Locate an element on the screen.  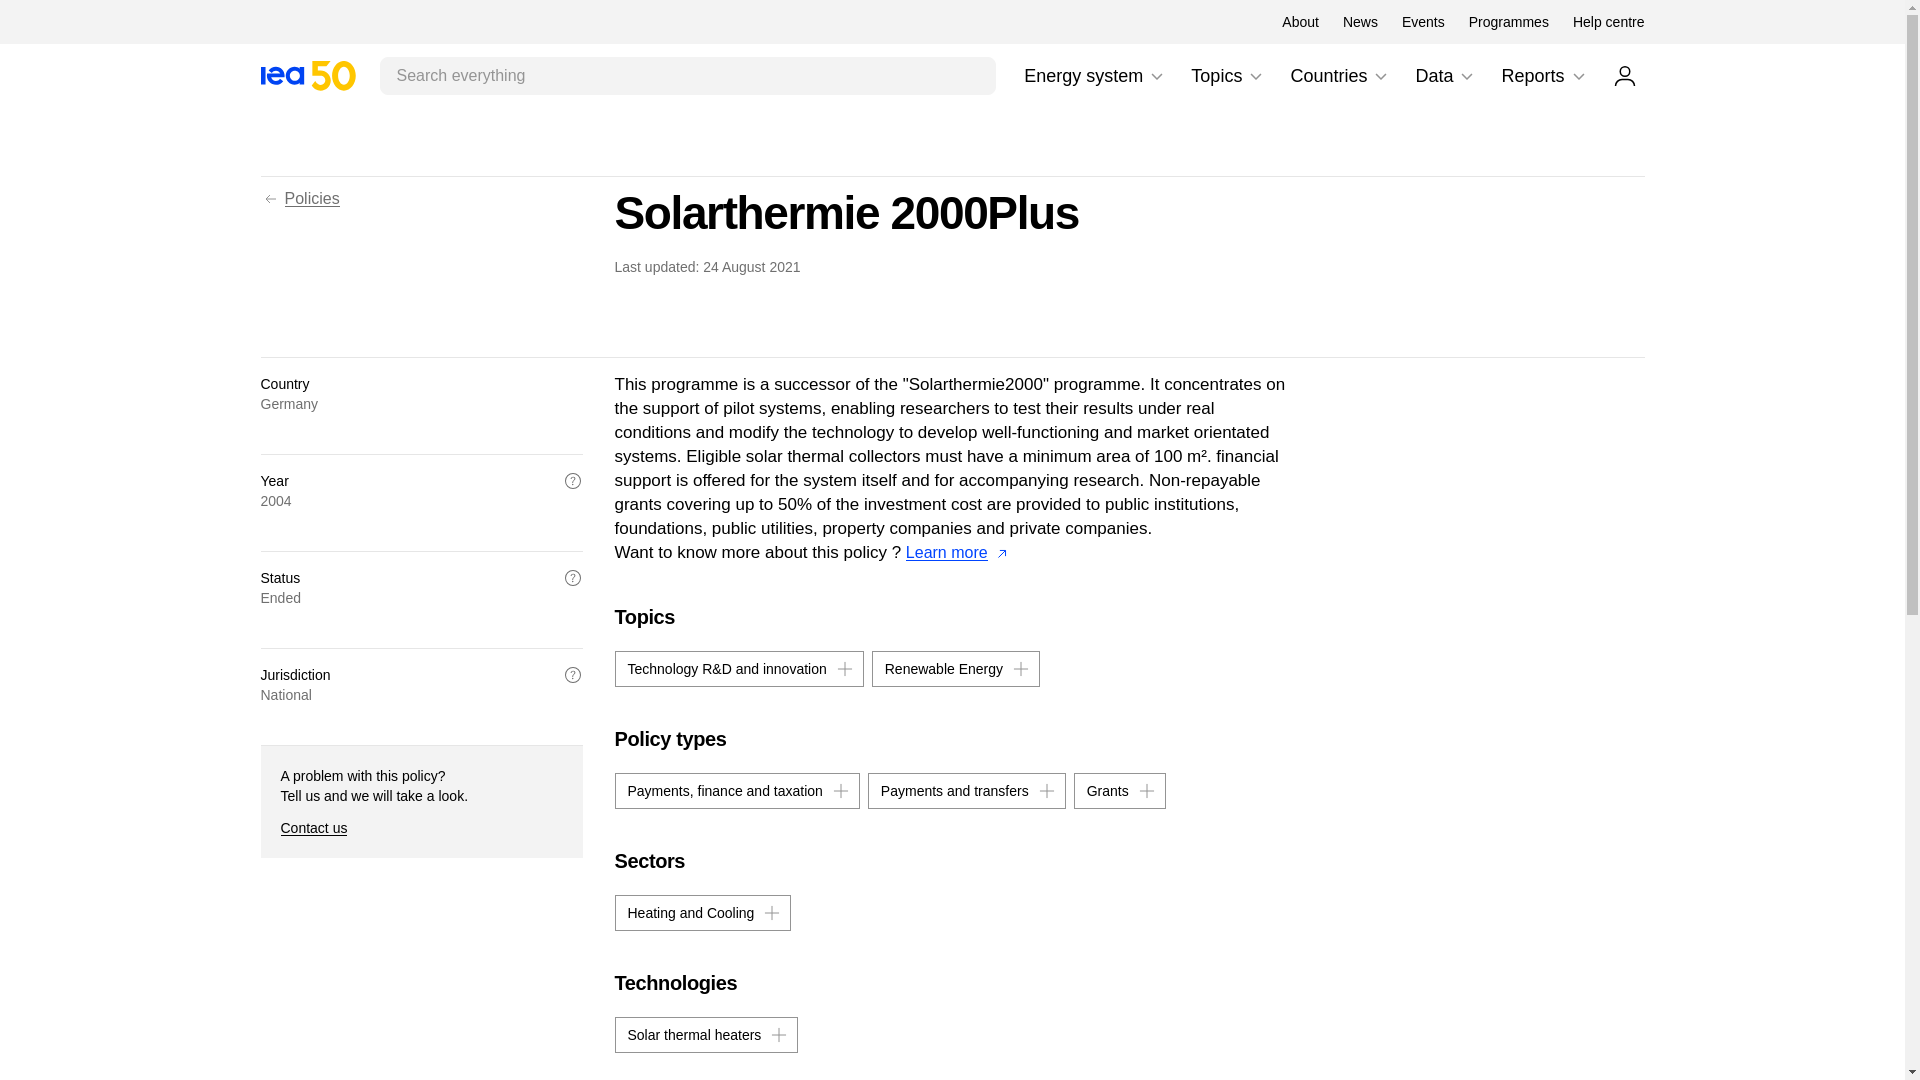
User Profile is located at coordinates (1624, 75).